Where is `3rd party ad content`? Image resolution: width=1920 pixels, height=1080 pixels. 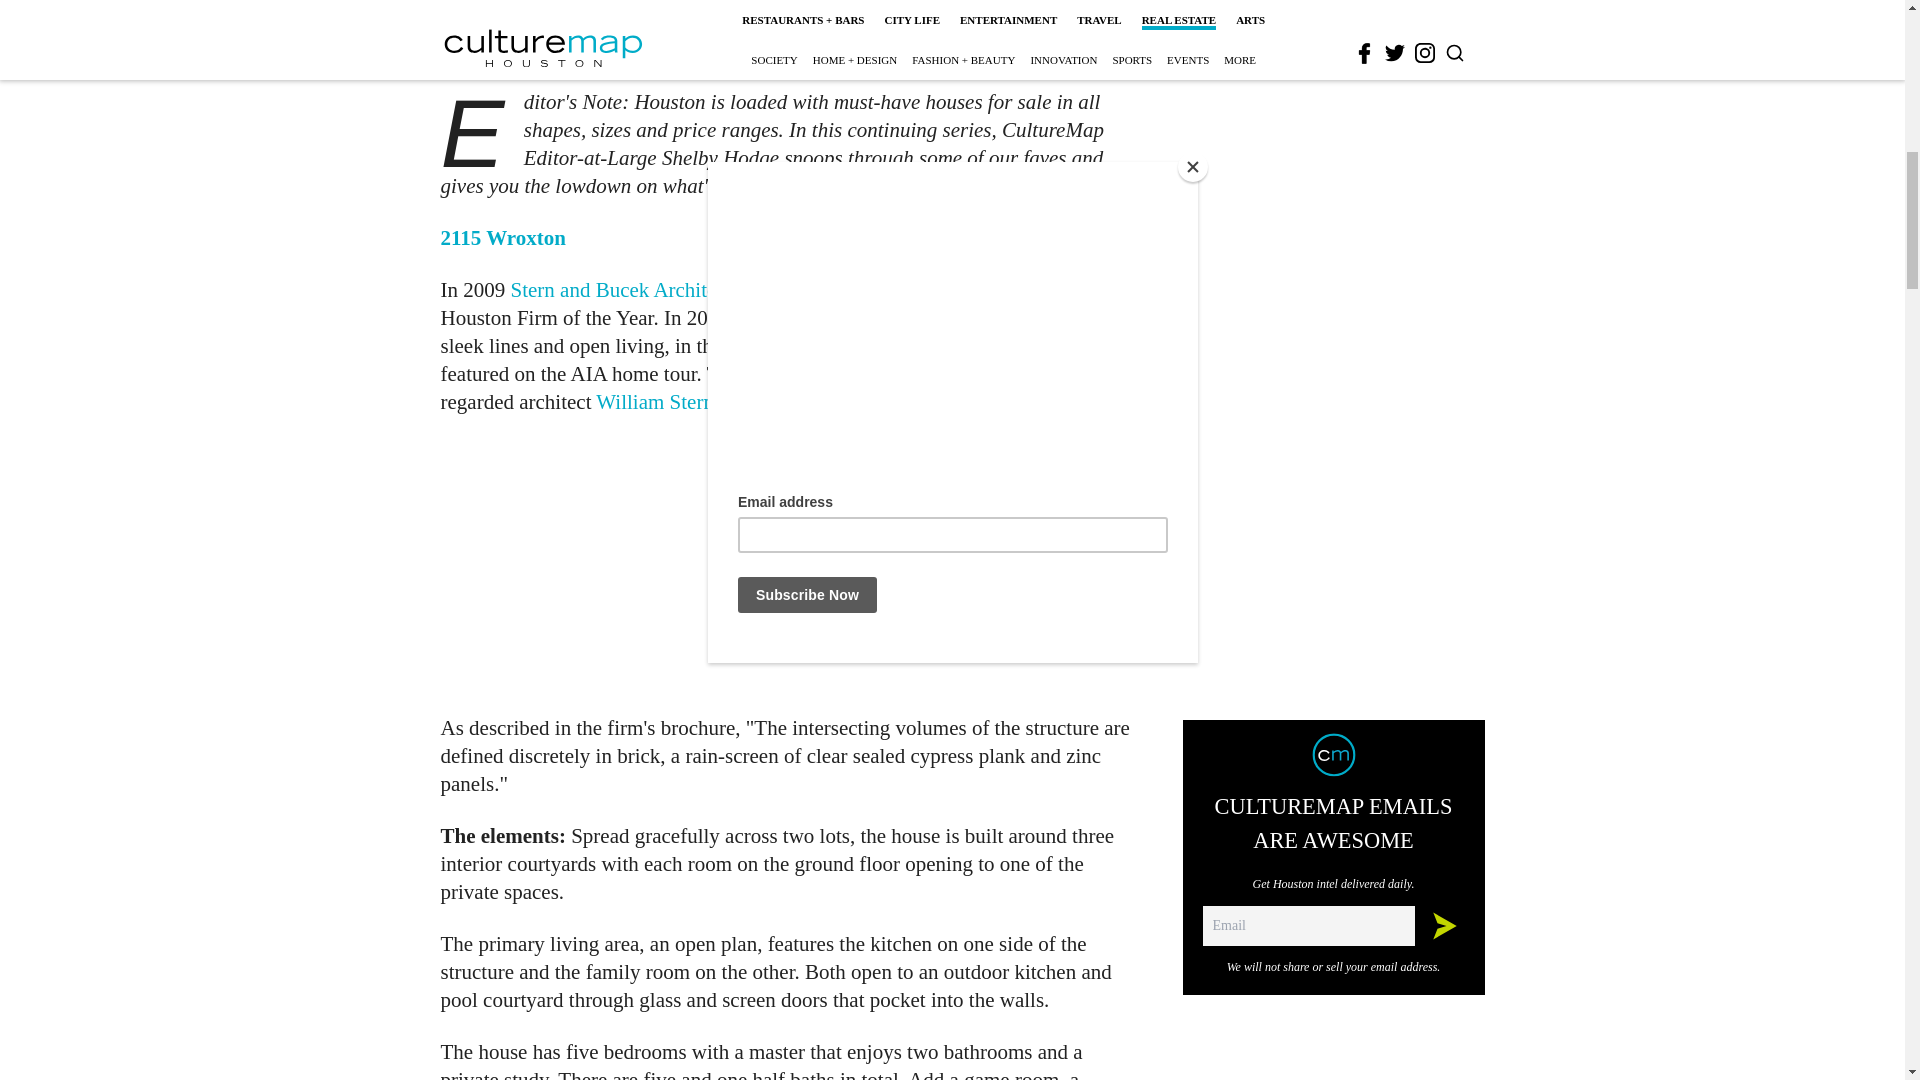
3rd party ad content is located at coordinates (792, 564).